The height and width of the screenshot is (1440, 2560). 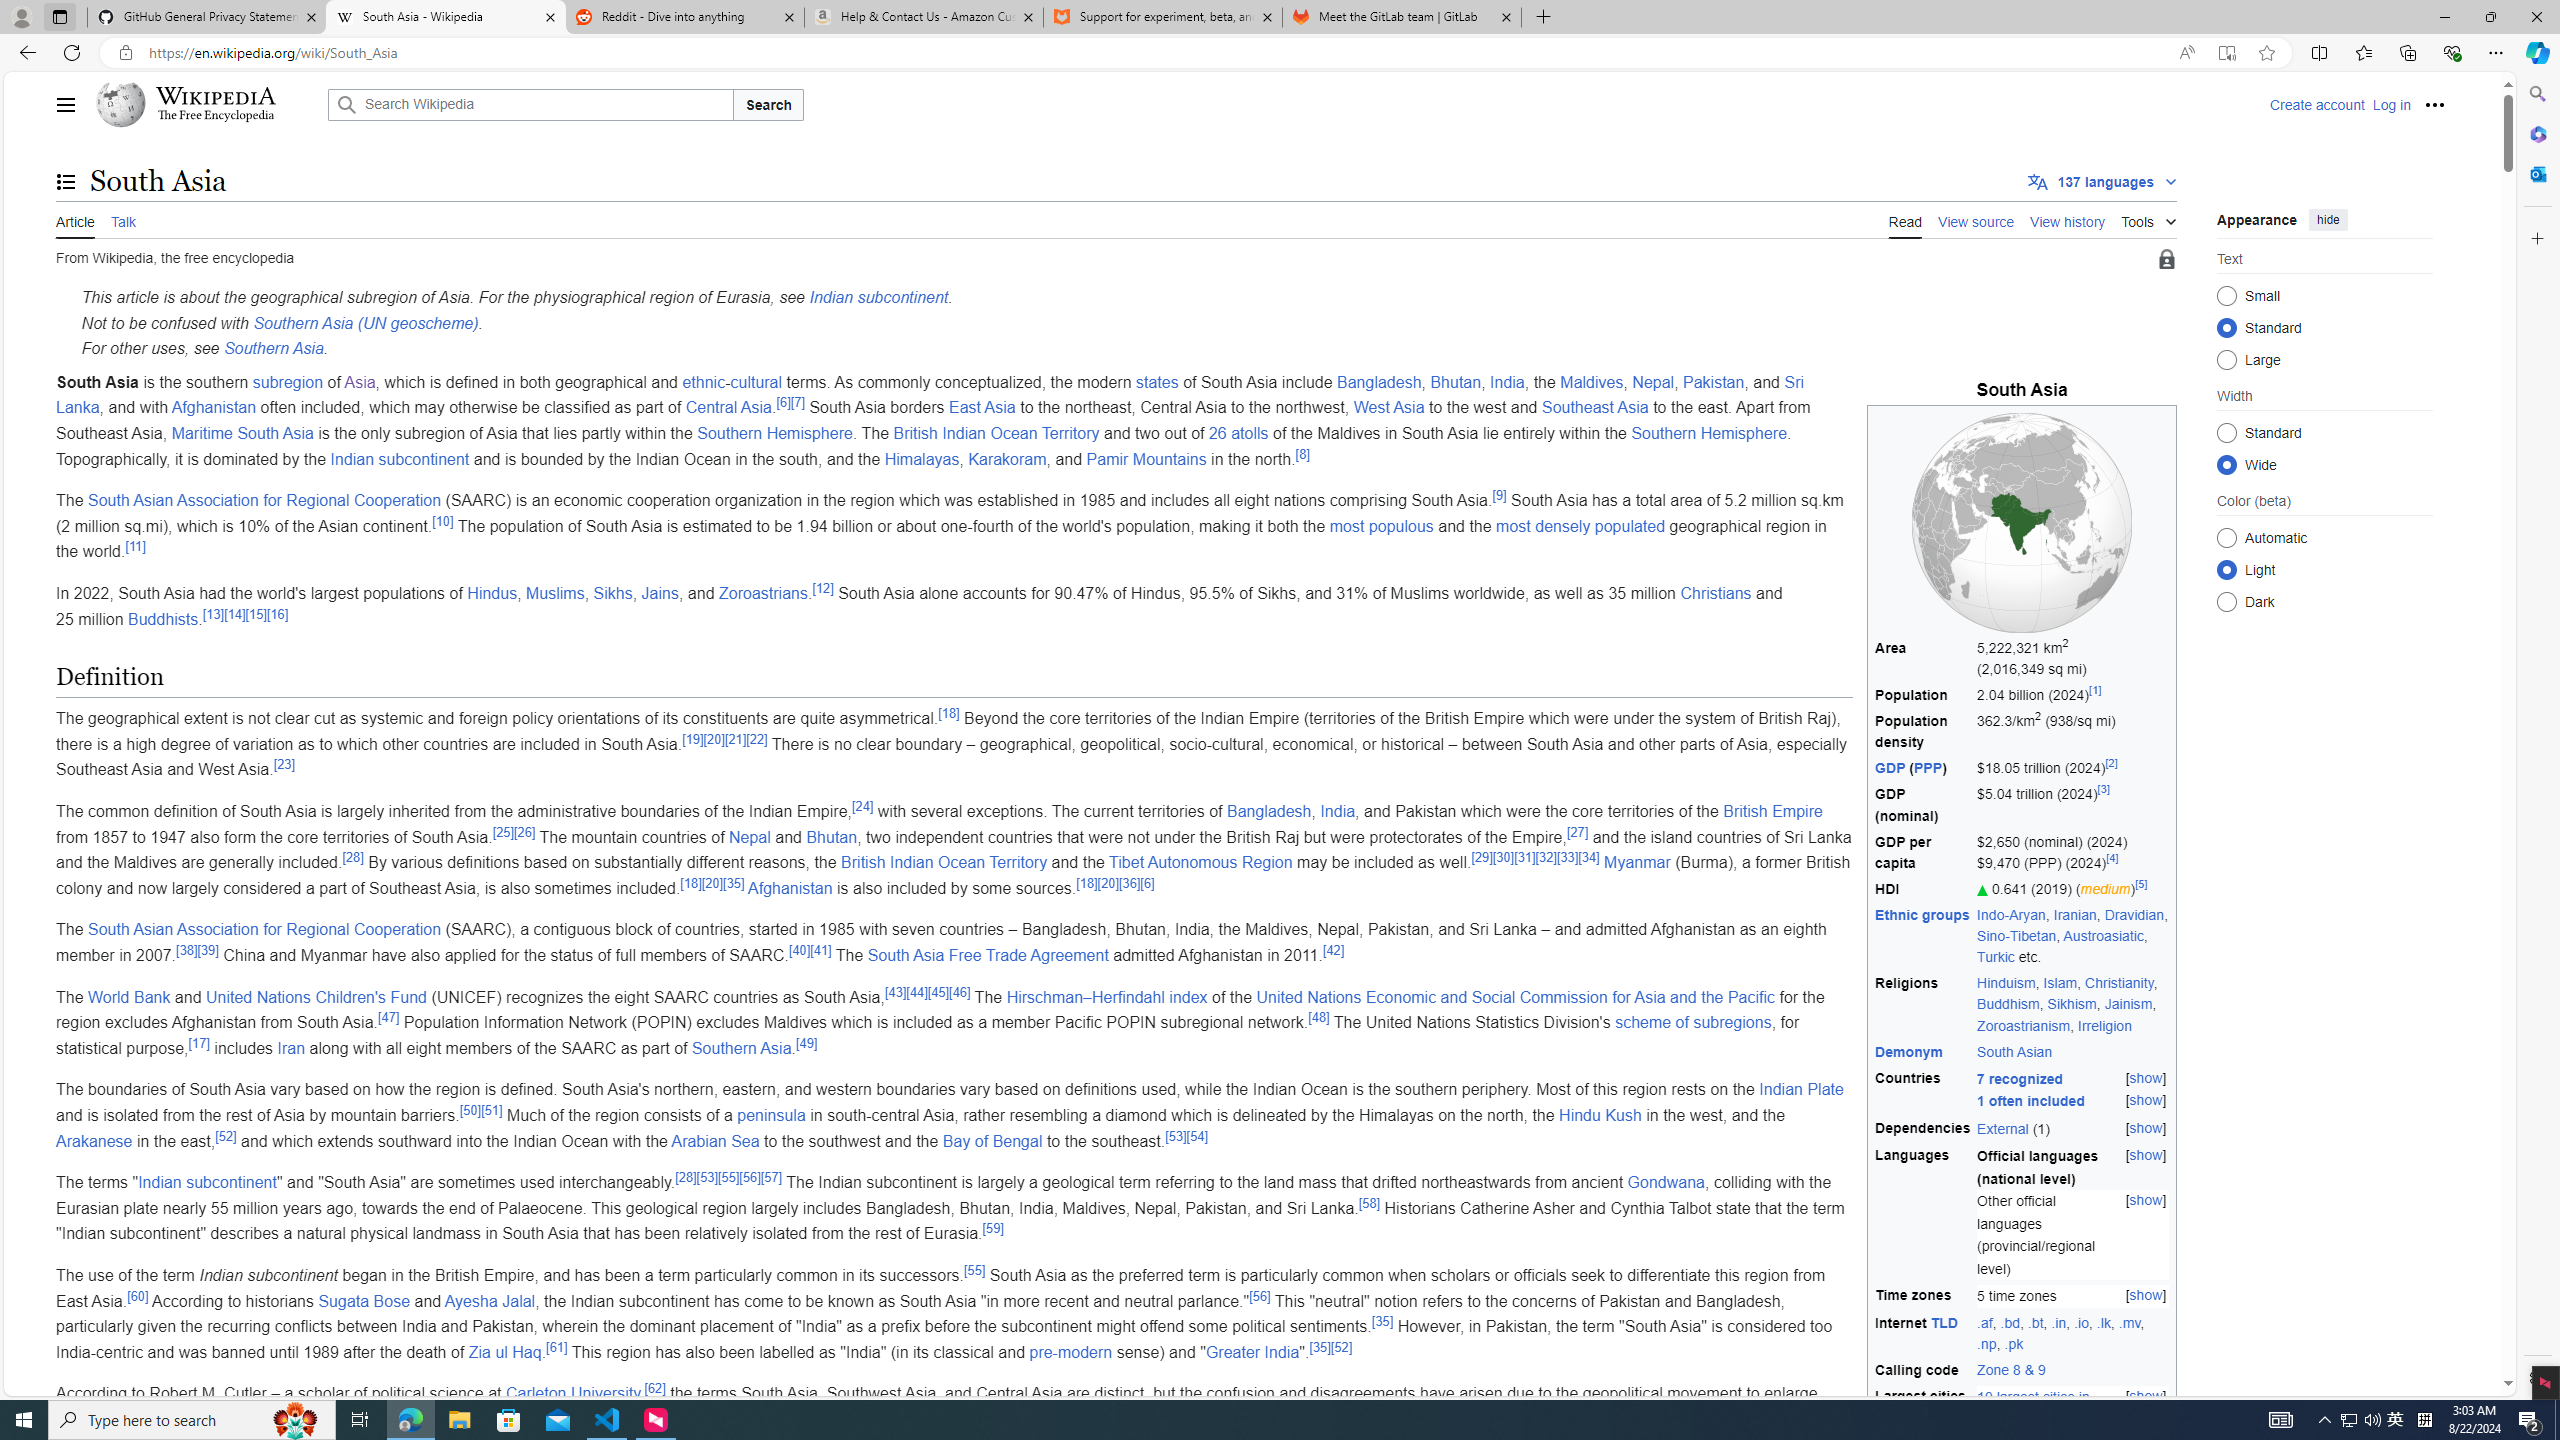 I want to click on 10 largest cities in South Asia, so click(x=2032, y=1408).